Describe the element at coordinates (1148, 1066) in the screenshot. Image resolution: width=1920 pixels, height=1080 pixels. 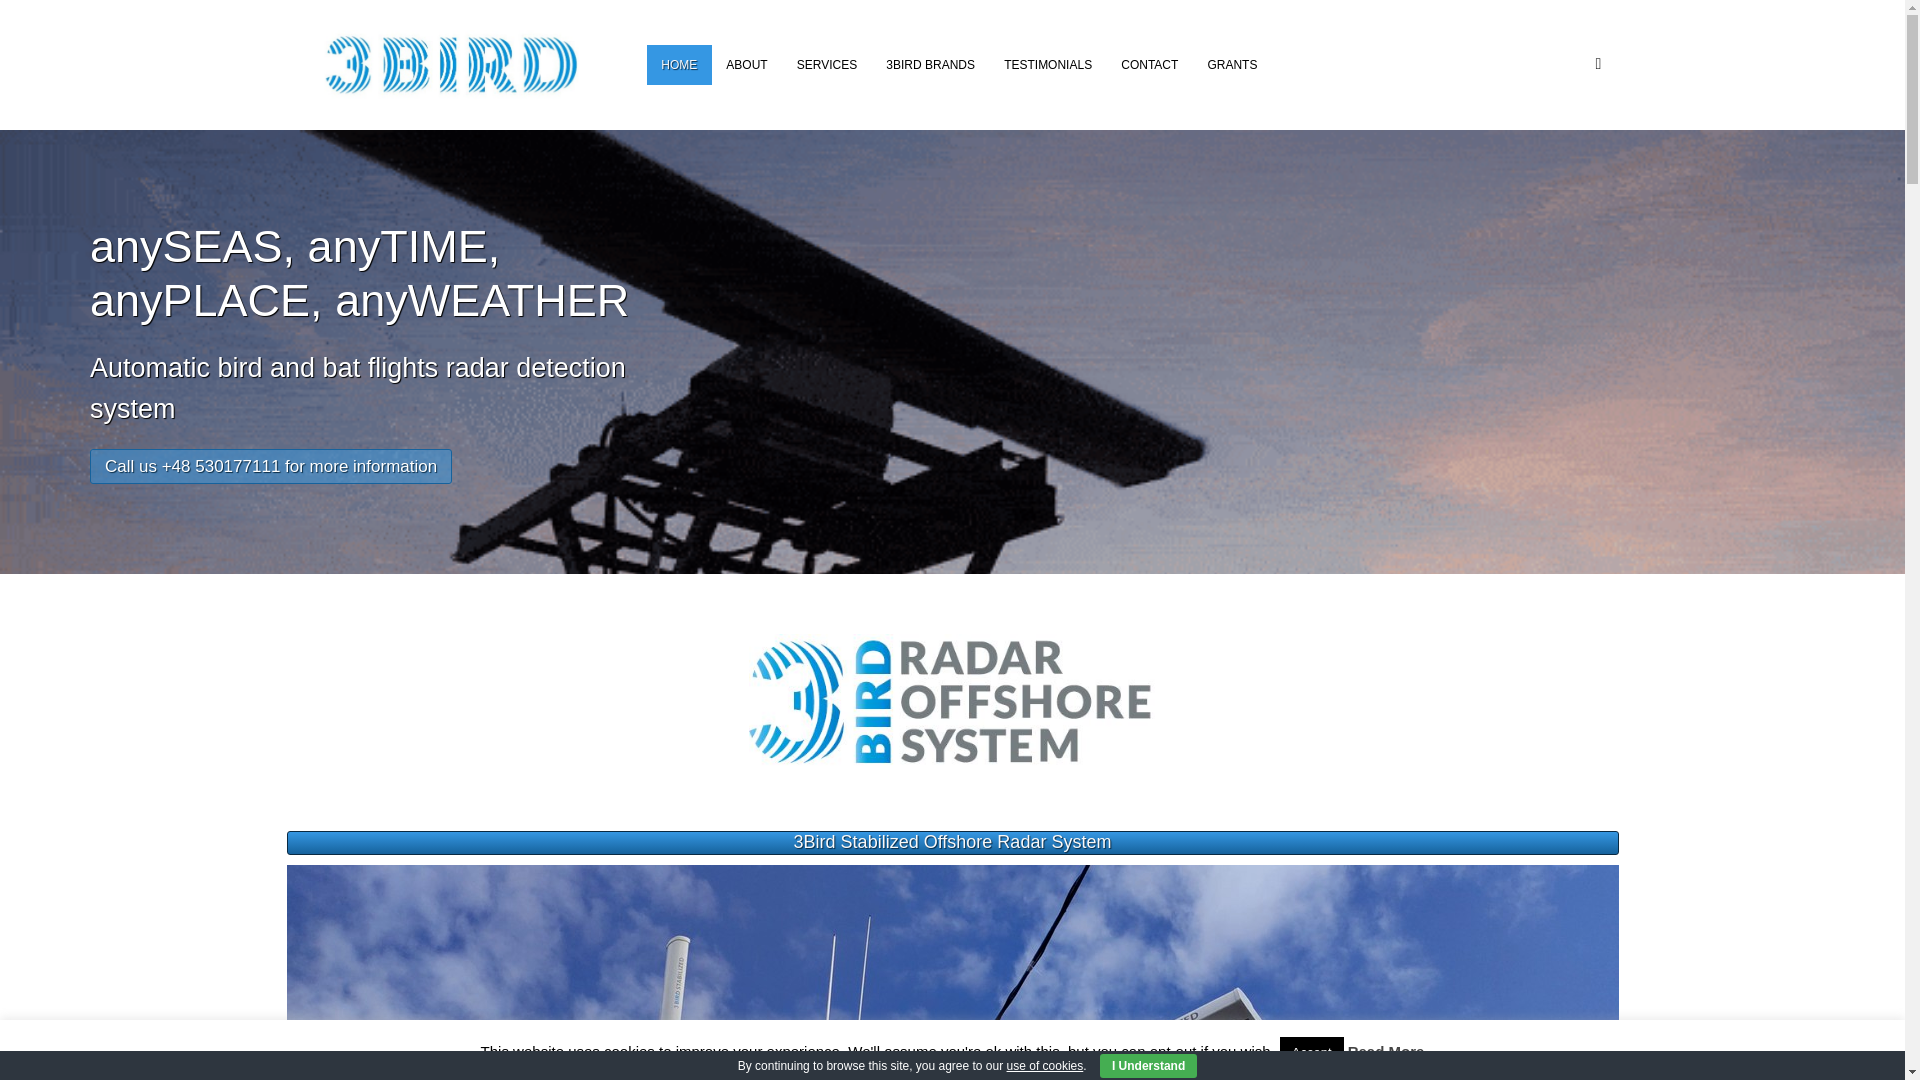
I see `I Understand` at that location.